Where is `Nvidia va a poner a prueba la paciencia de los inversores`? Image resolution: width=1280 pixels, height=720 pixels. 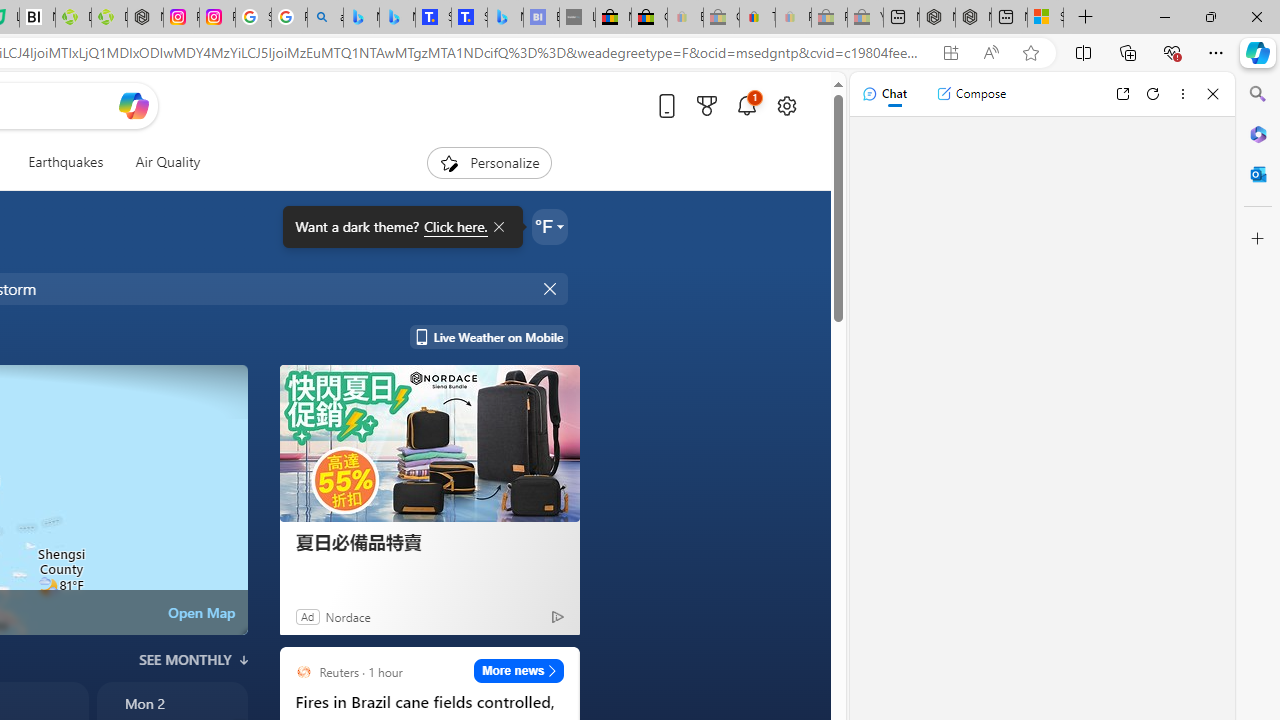 Nvidia va a poner a prueba la paciencia de los inversores is located at coordinates (38, 18).